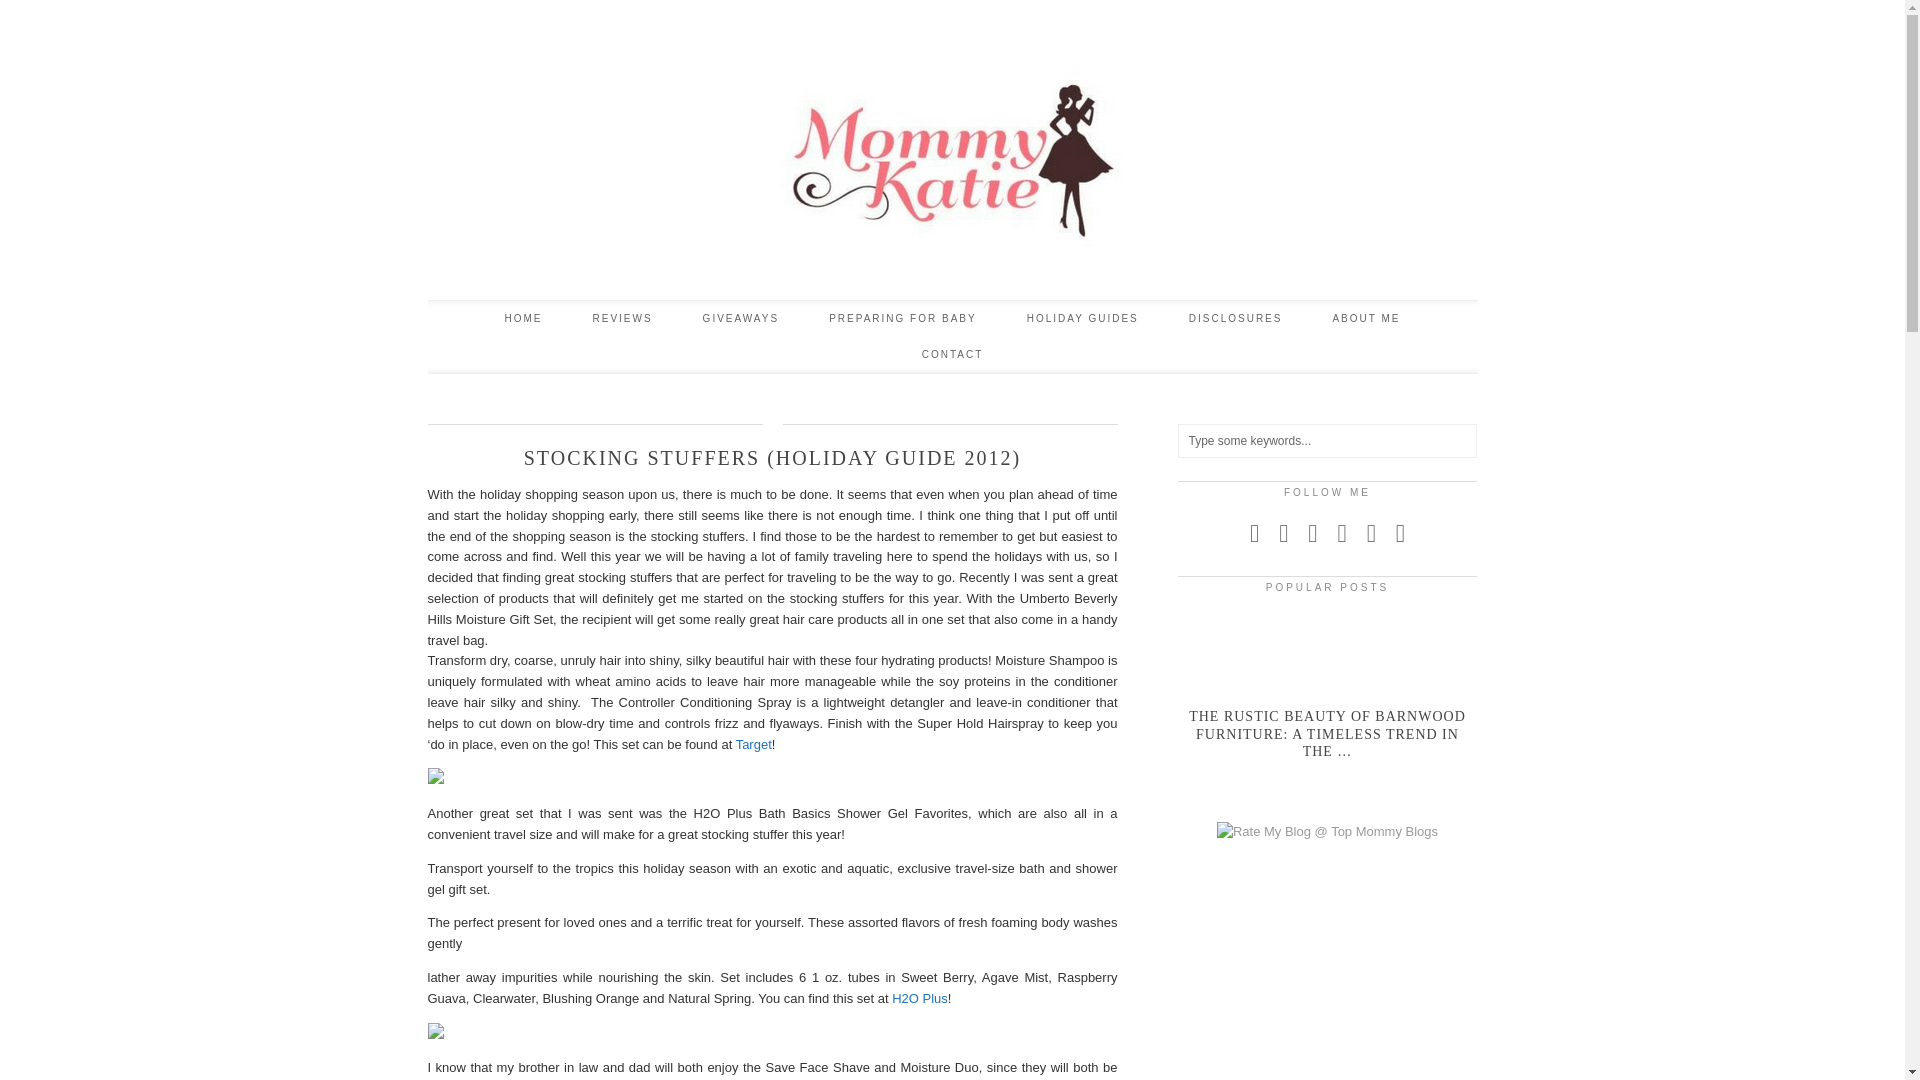 This screenshot has width=1920, height=1080. Describe the element at coordinates (522, 318) in the screenshot. I see `HOME` at that location.